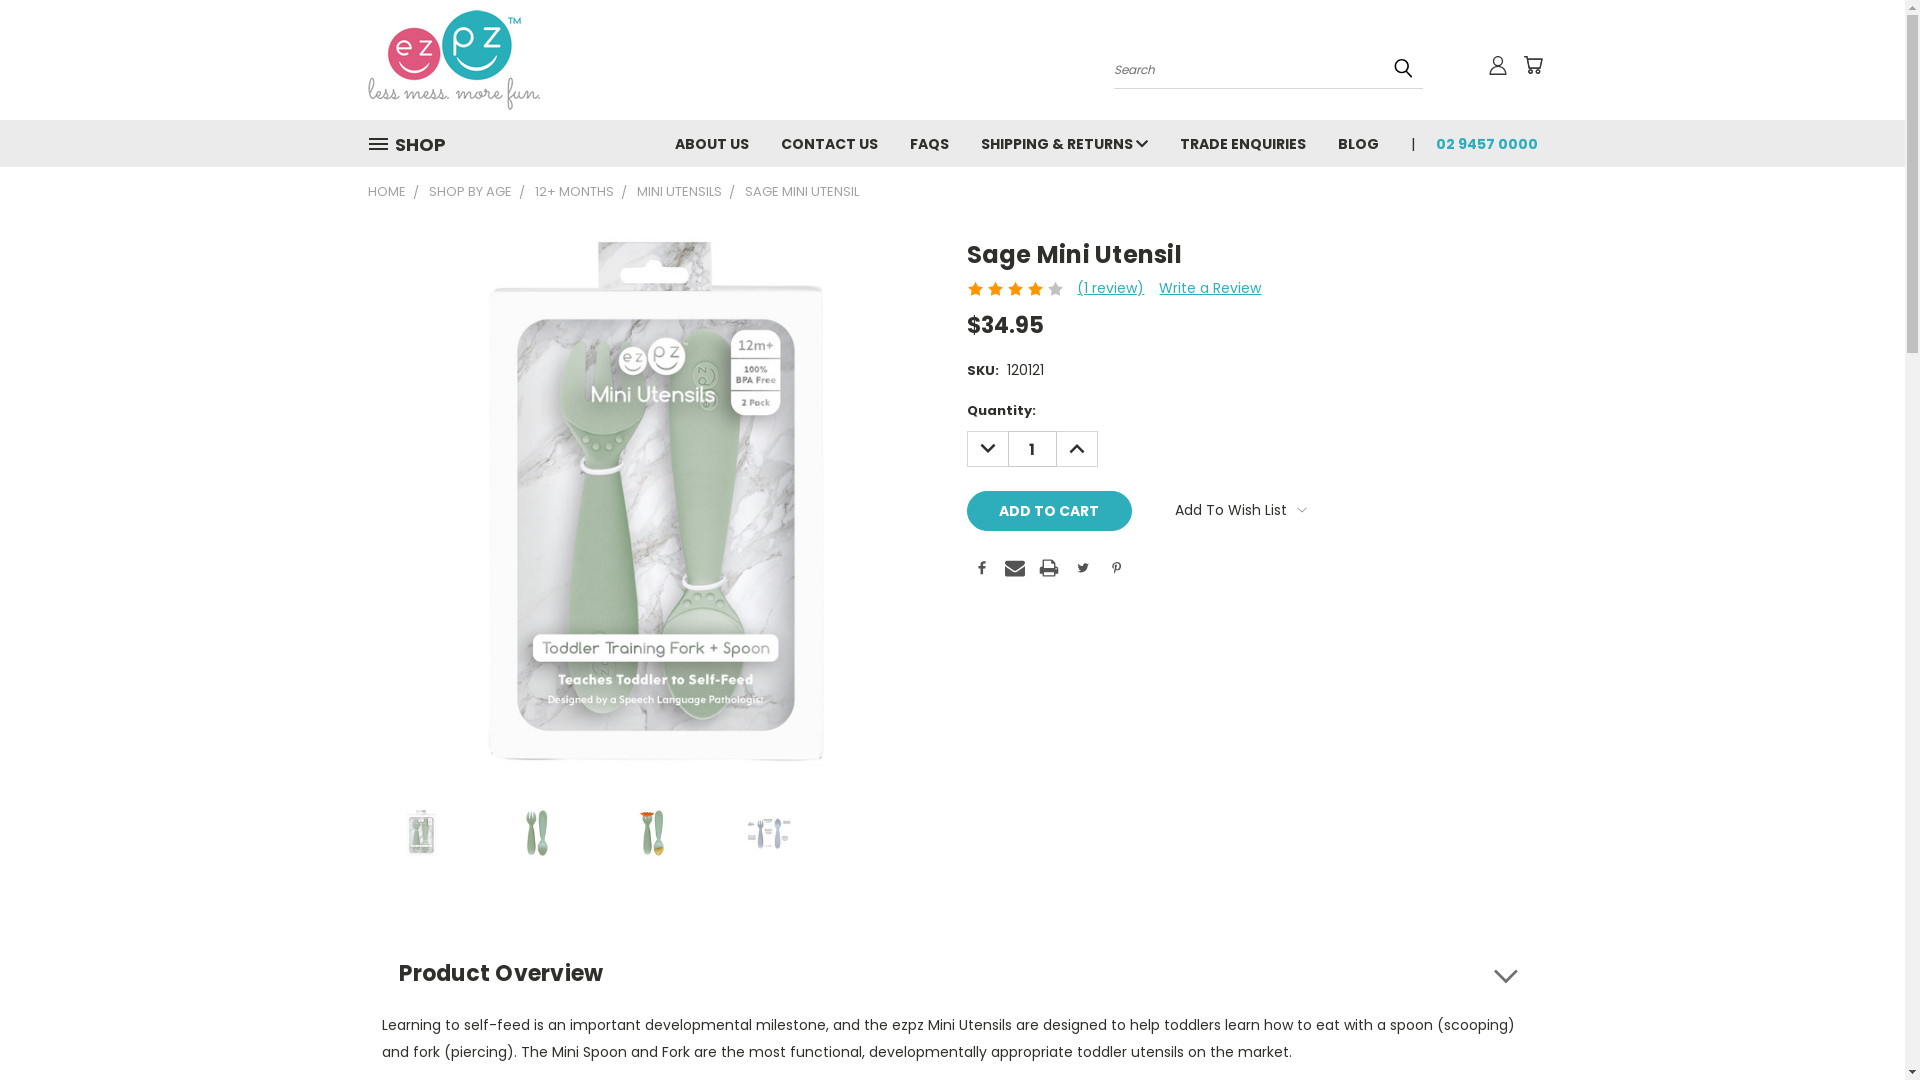  I want to click on 12+ MONTHS, so click(574, 192).